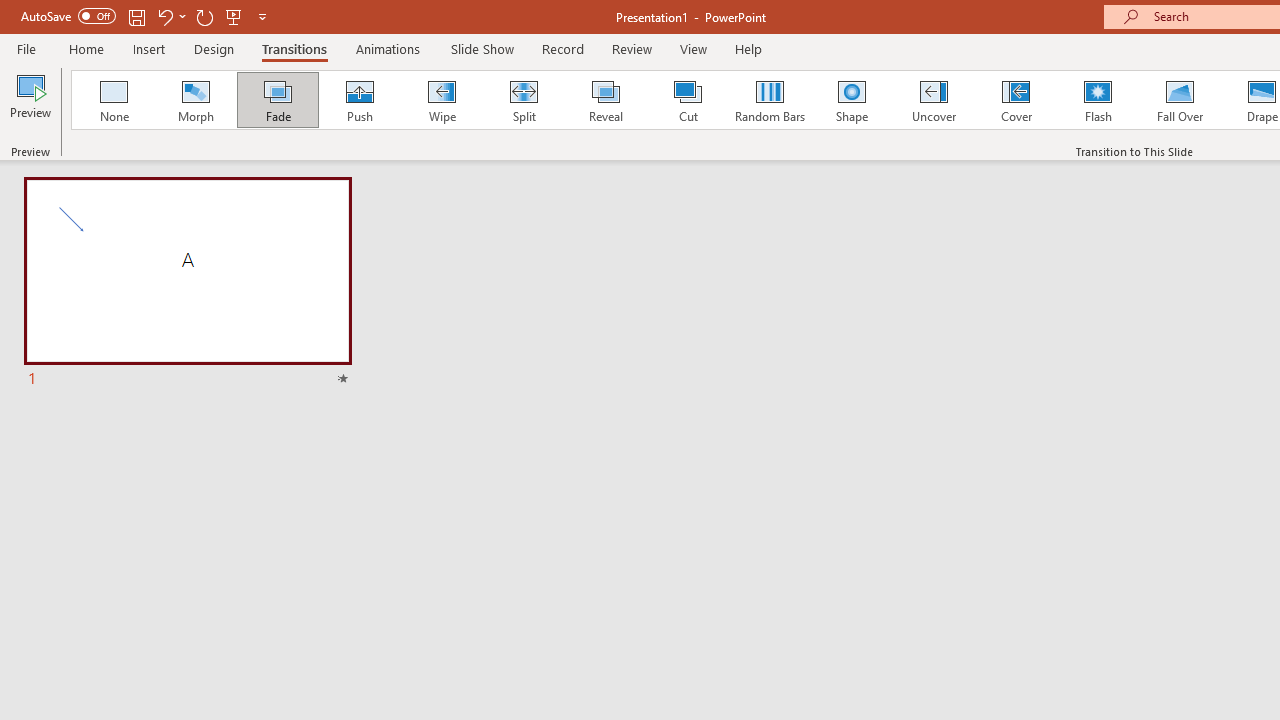  I want to click on Fade, so click(277, 100).